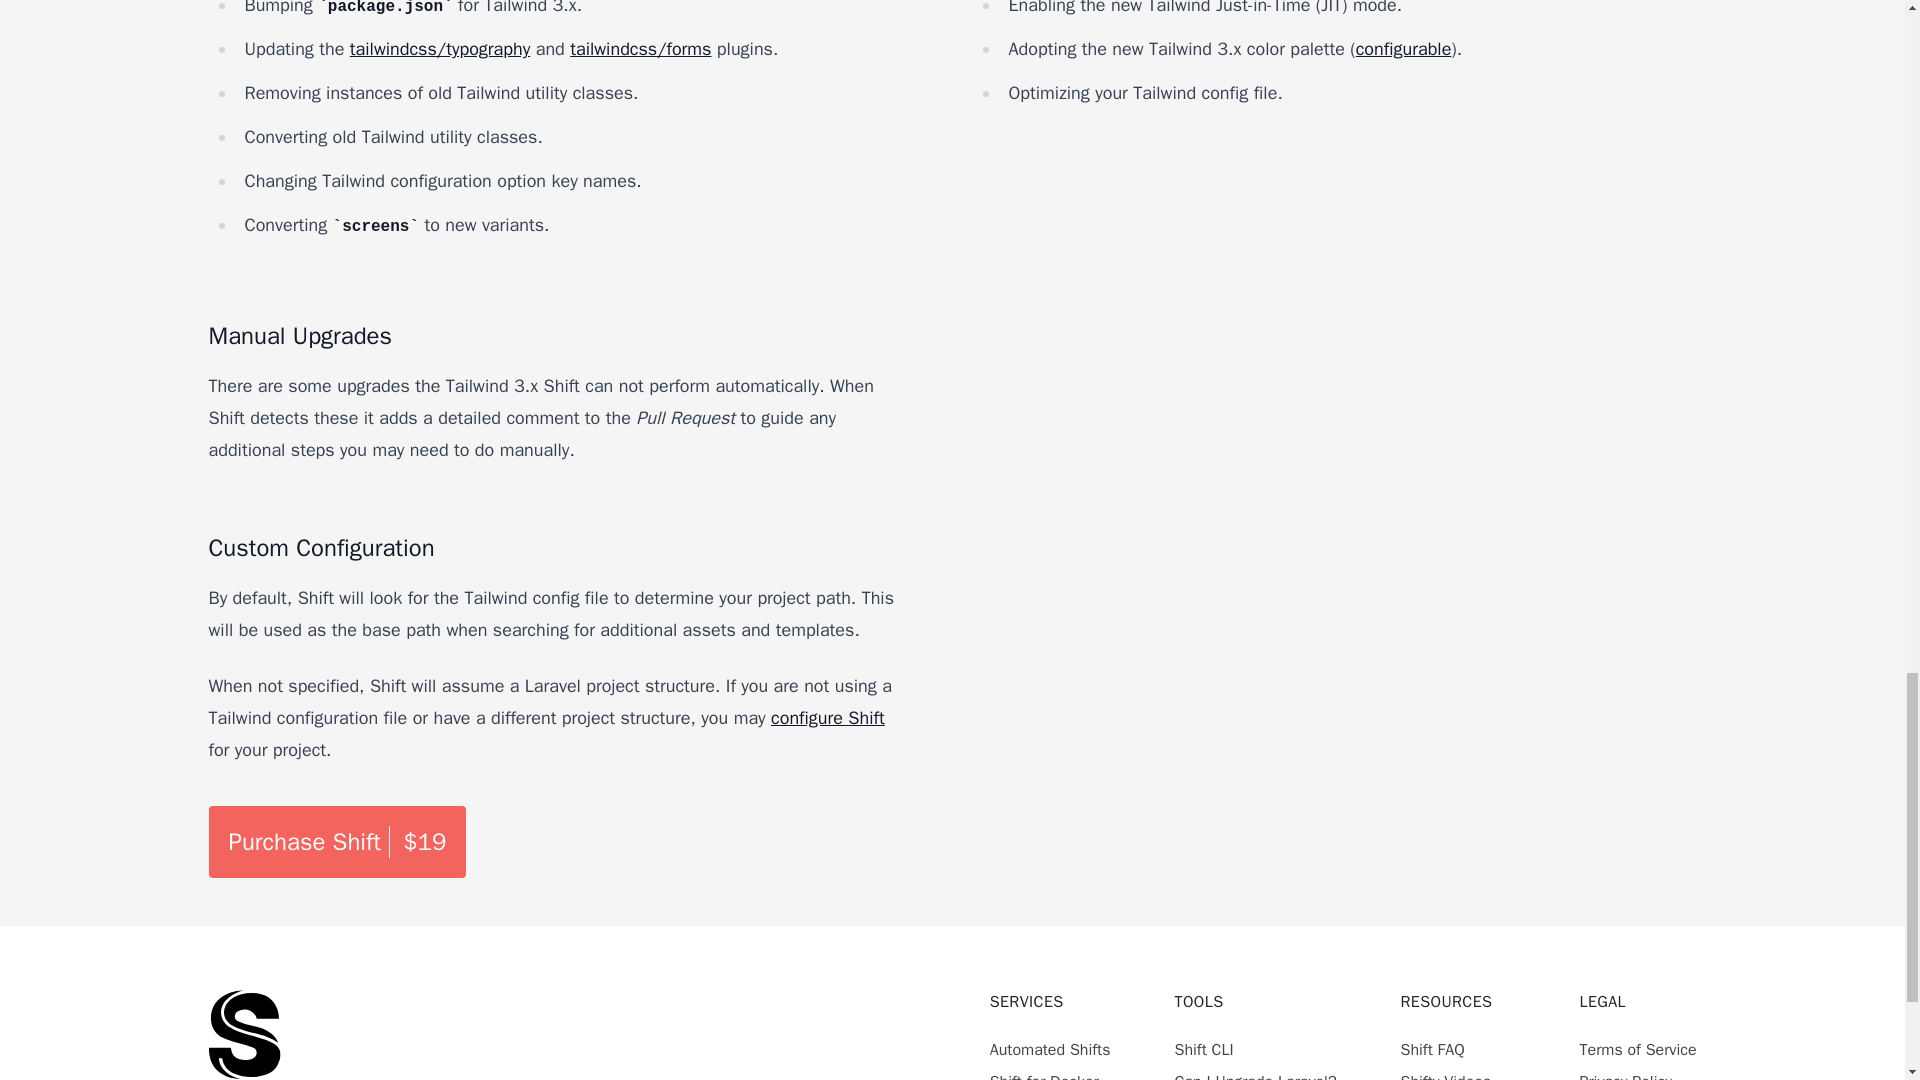 This screenshot has width=1920, height=1080. Describe the element at coordinates (1254, 1076) in the screenshot. I see `Can I Upgrade Laravel?` at that location.